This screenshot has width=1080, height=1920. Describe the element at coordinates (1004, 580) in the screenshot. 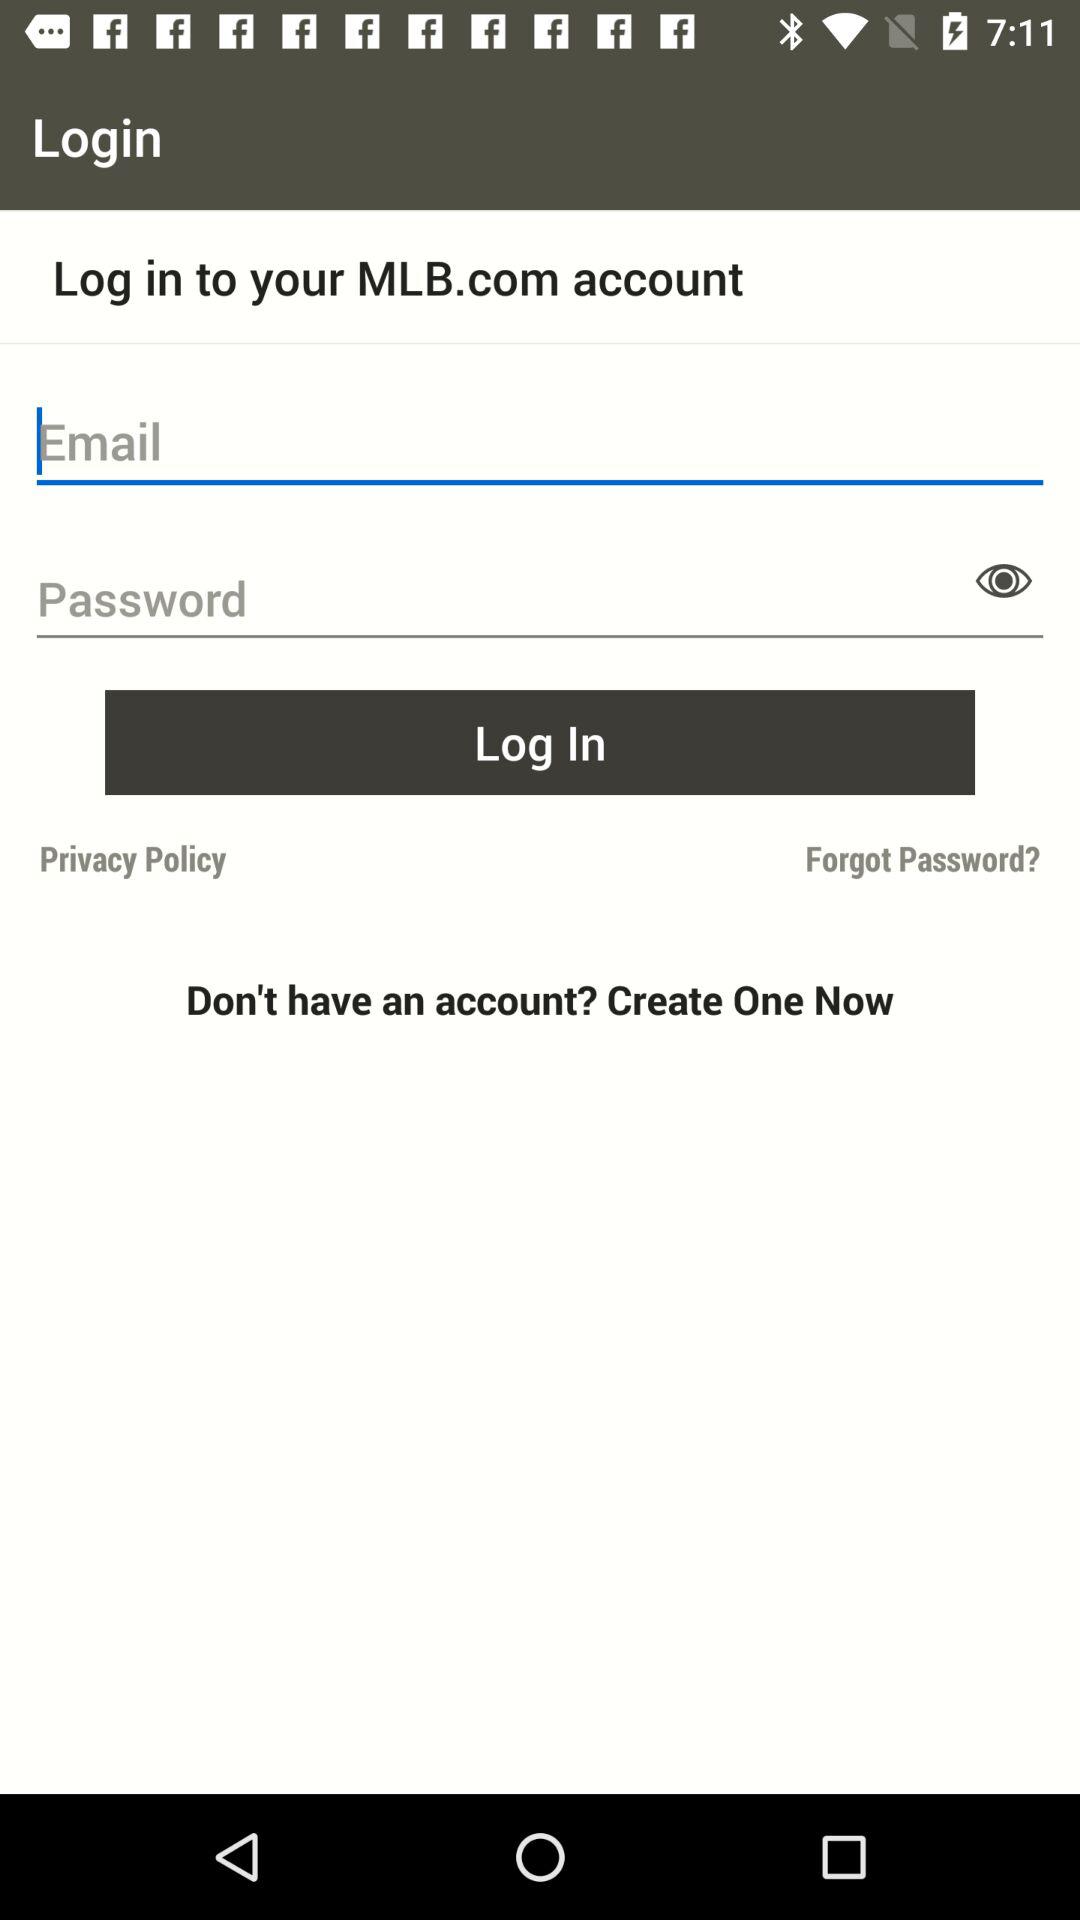

I see `open icon above log in item` at that location.